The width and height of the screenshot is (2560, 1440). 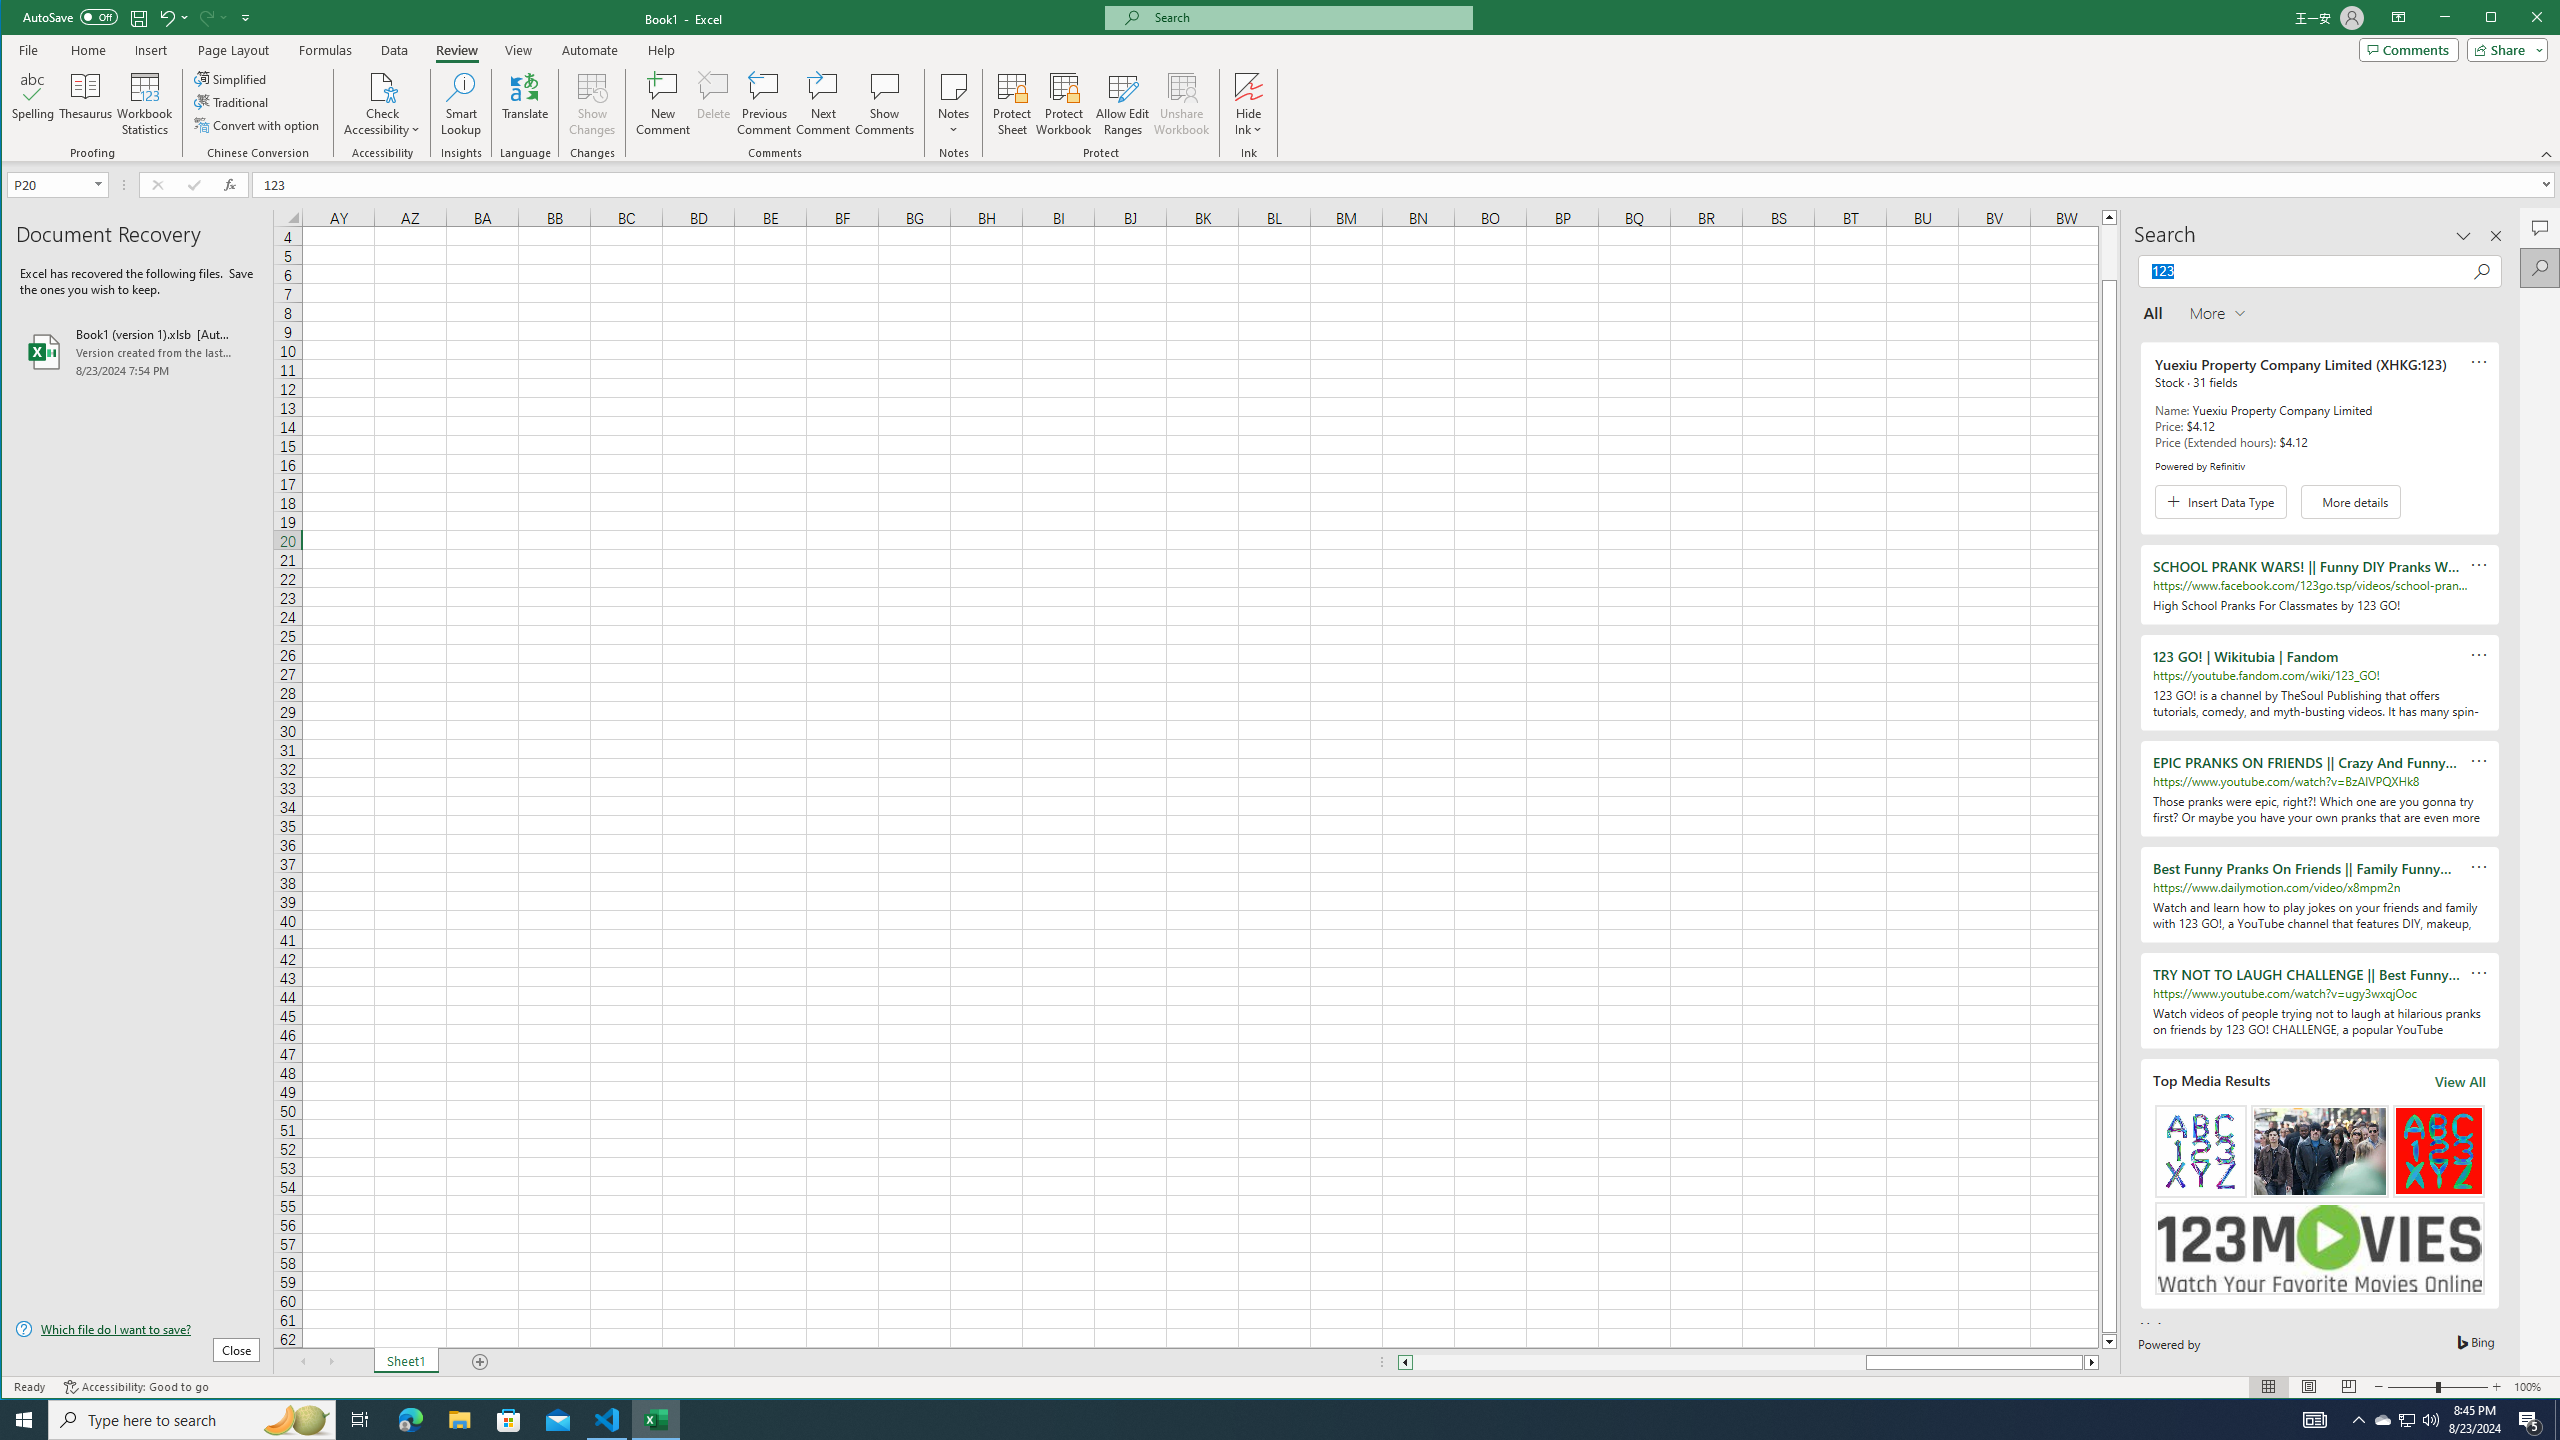 I want to click on Close pane, so click(x=138, y=352).